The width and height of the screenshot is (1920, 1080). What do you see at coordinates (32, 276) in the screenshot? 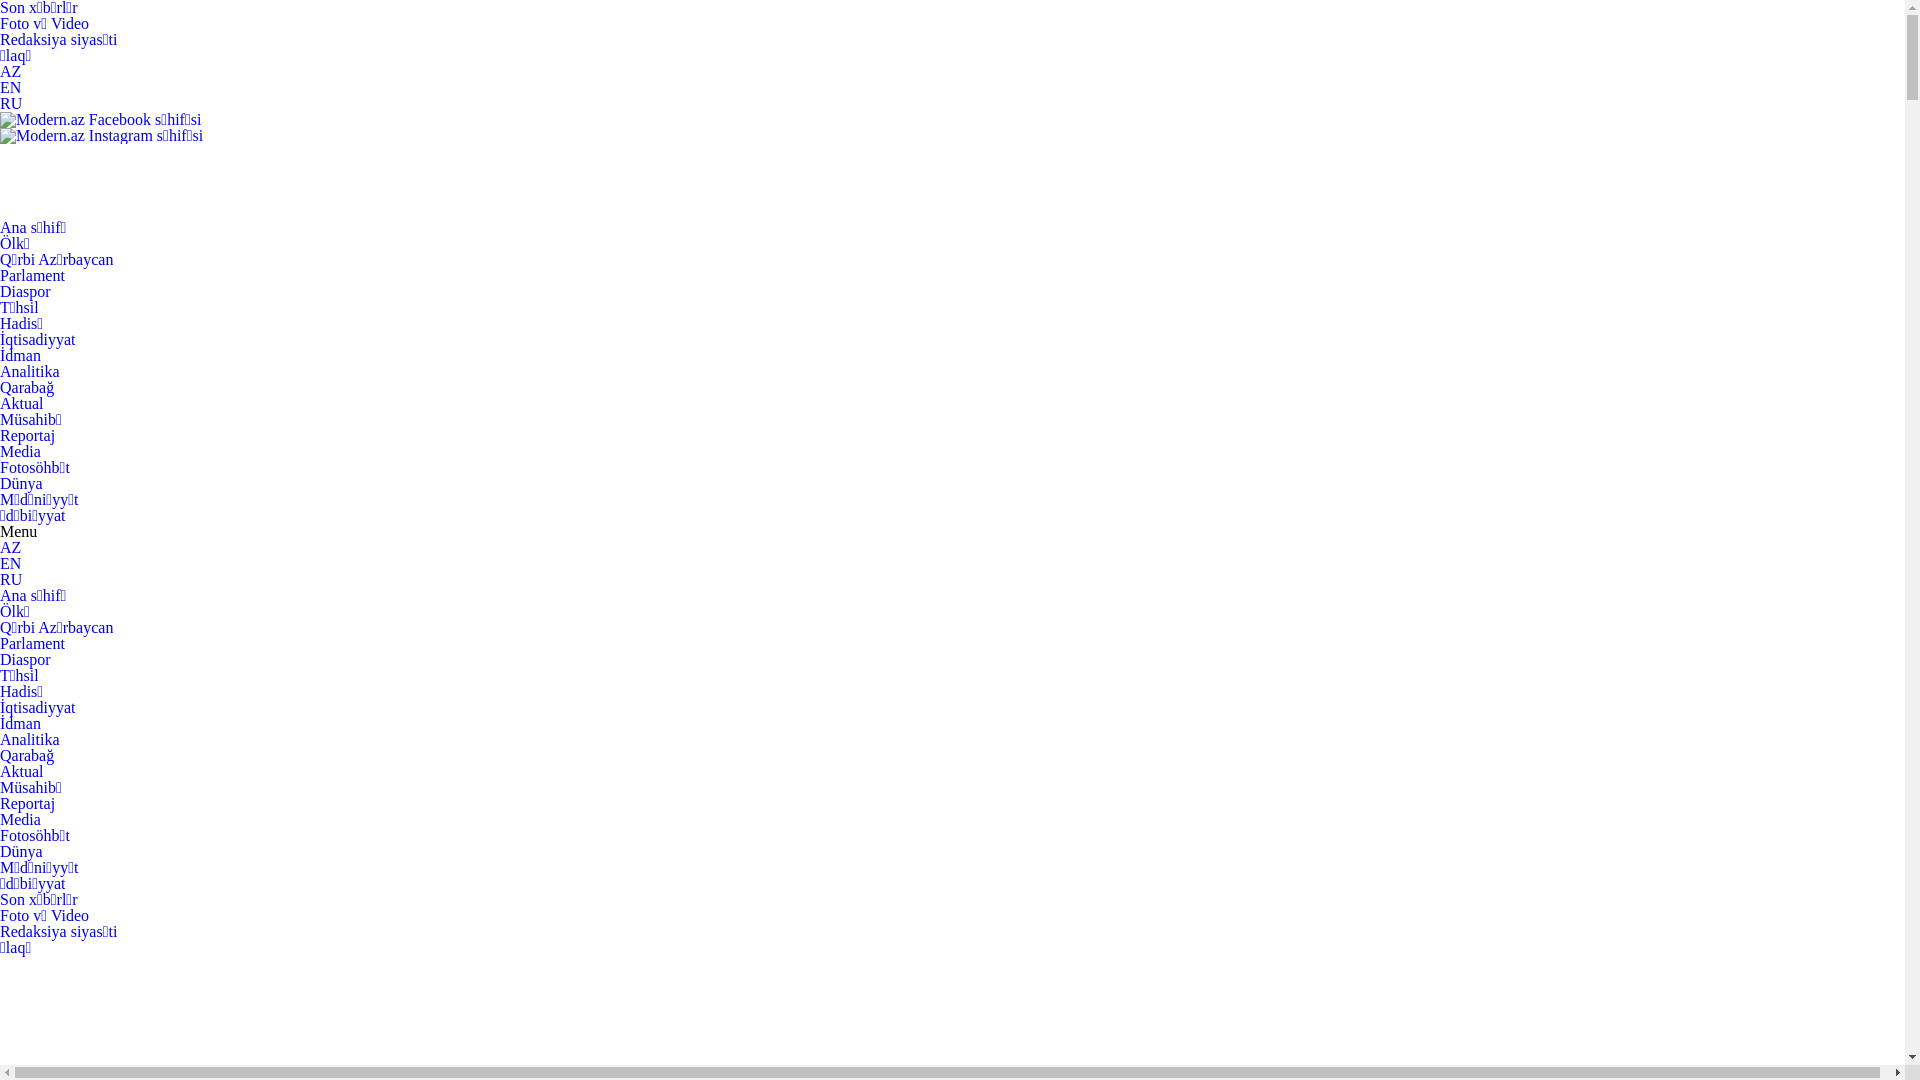
I see `Parlament` at bounding box center [32, 276].